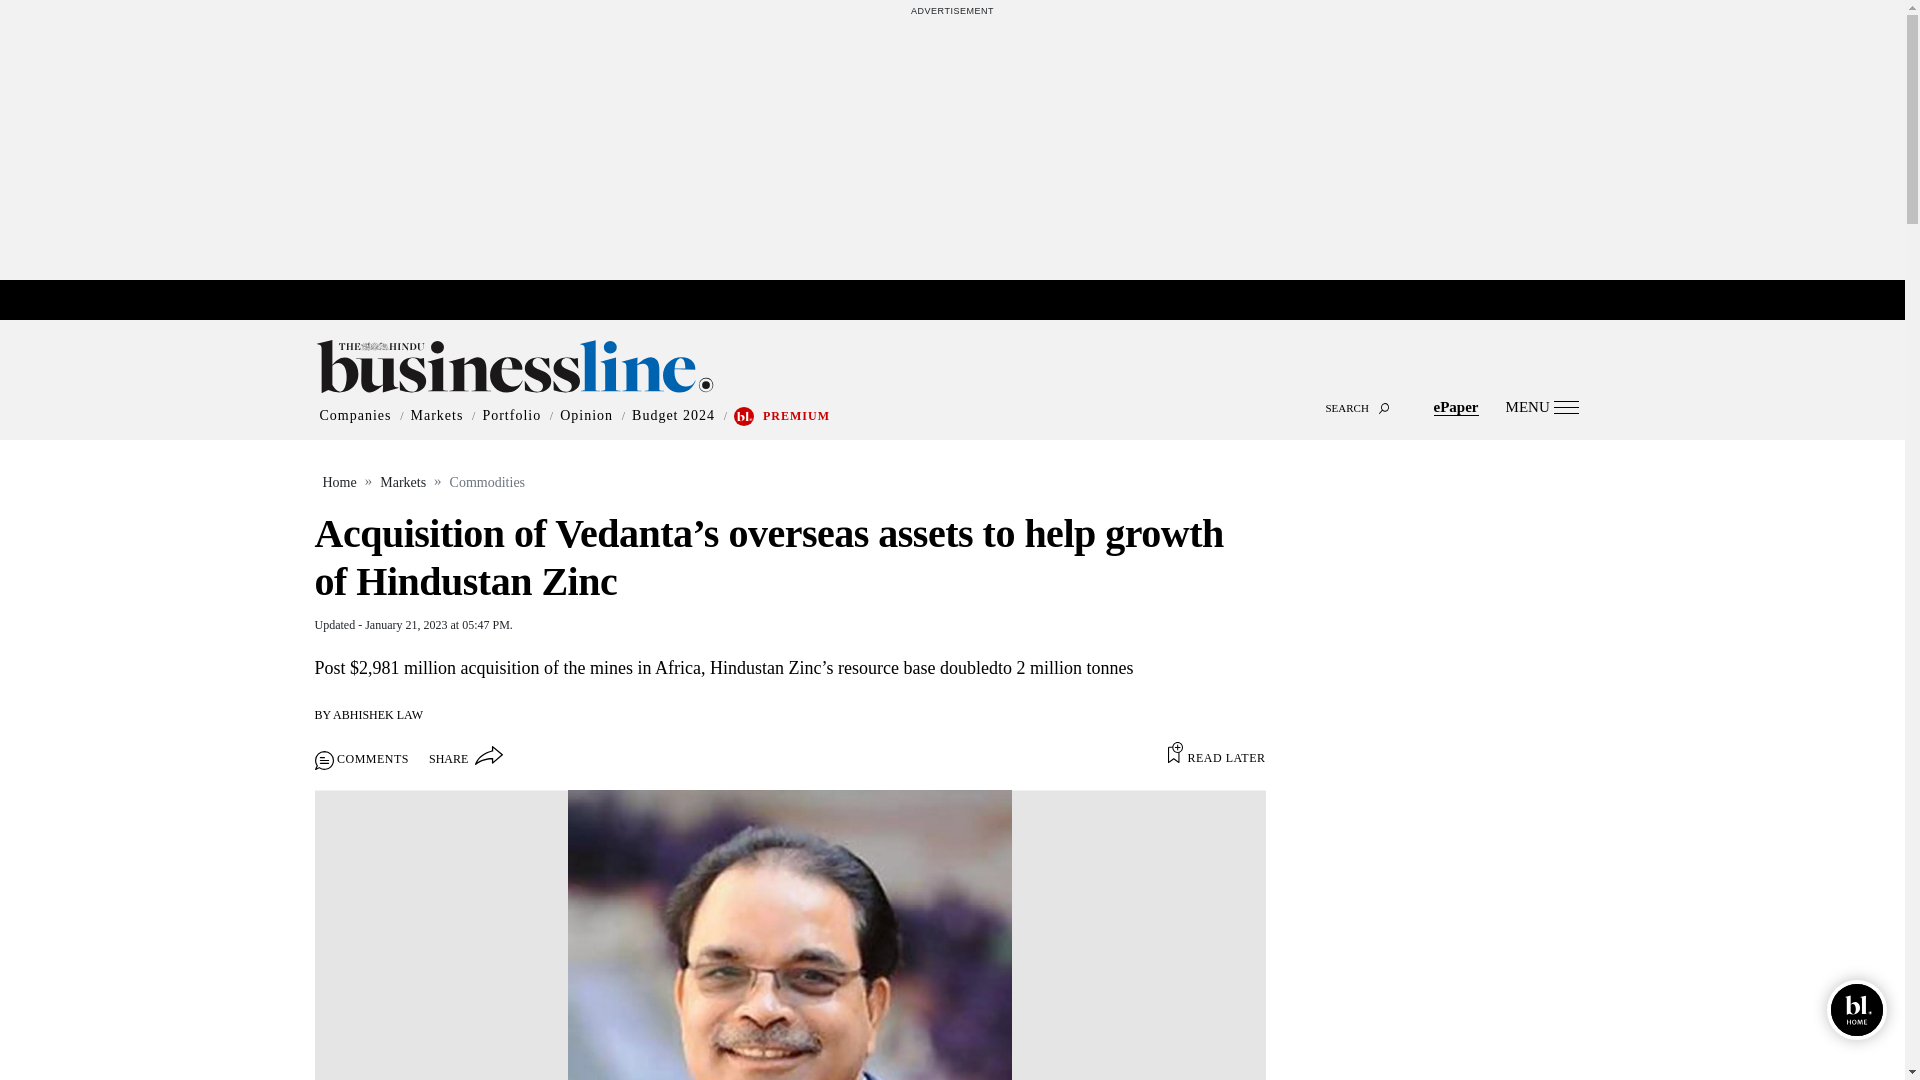 This screenshot has width=1920, height=1080. Describe the element at coordinates (962, 301) in the screenshot. I see `marketupdate` at that location.